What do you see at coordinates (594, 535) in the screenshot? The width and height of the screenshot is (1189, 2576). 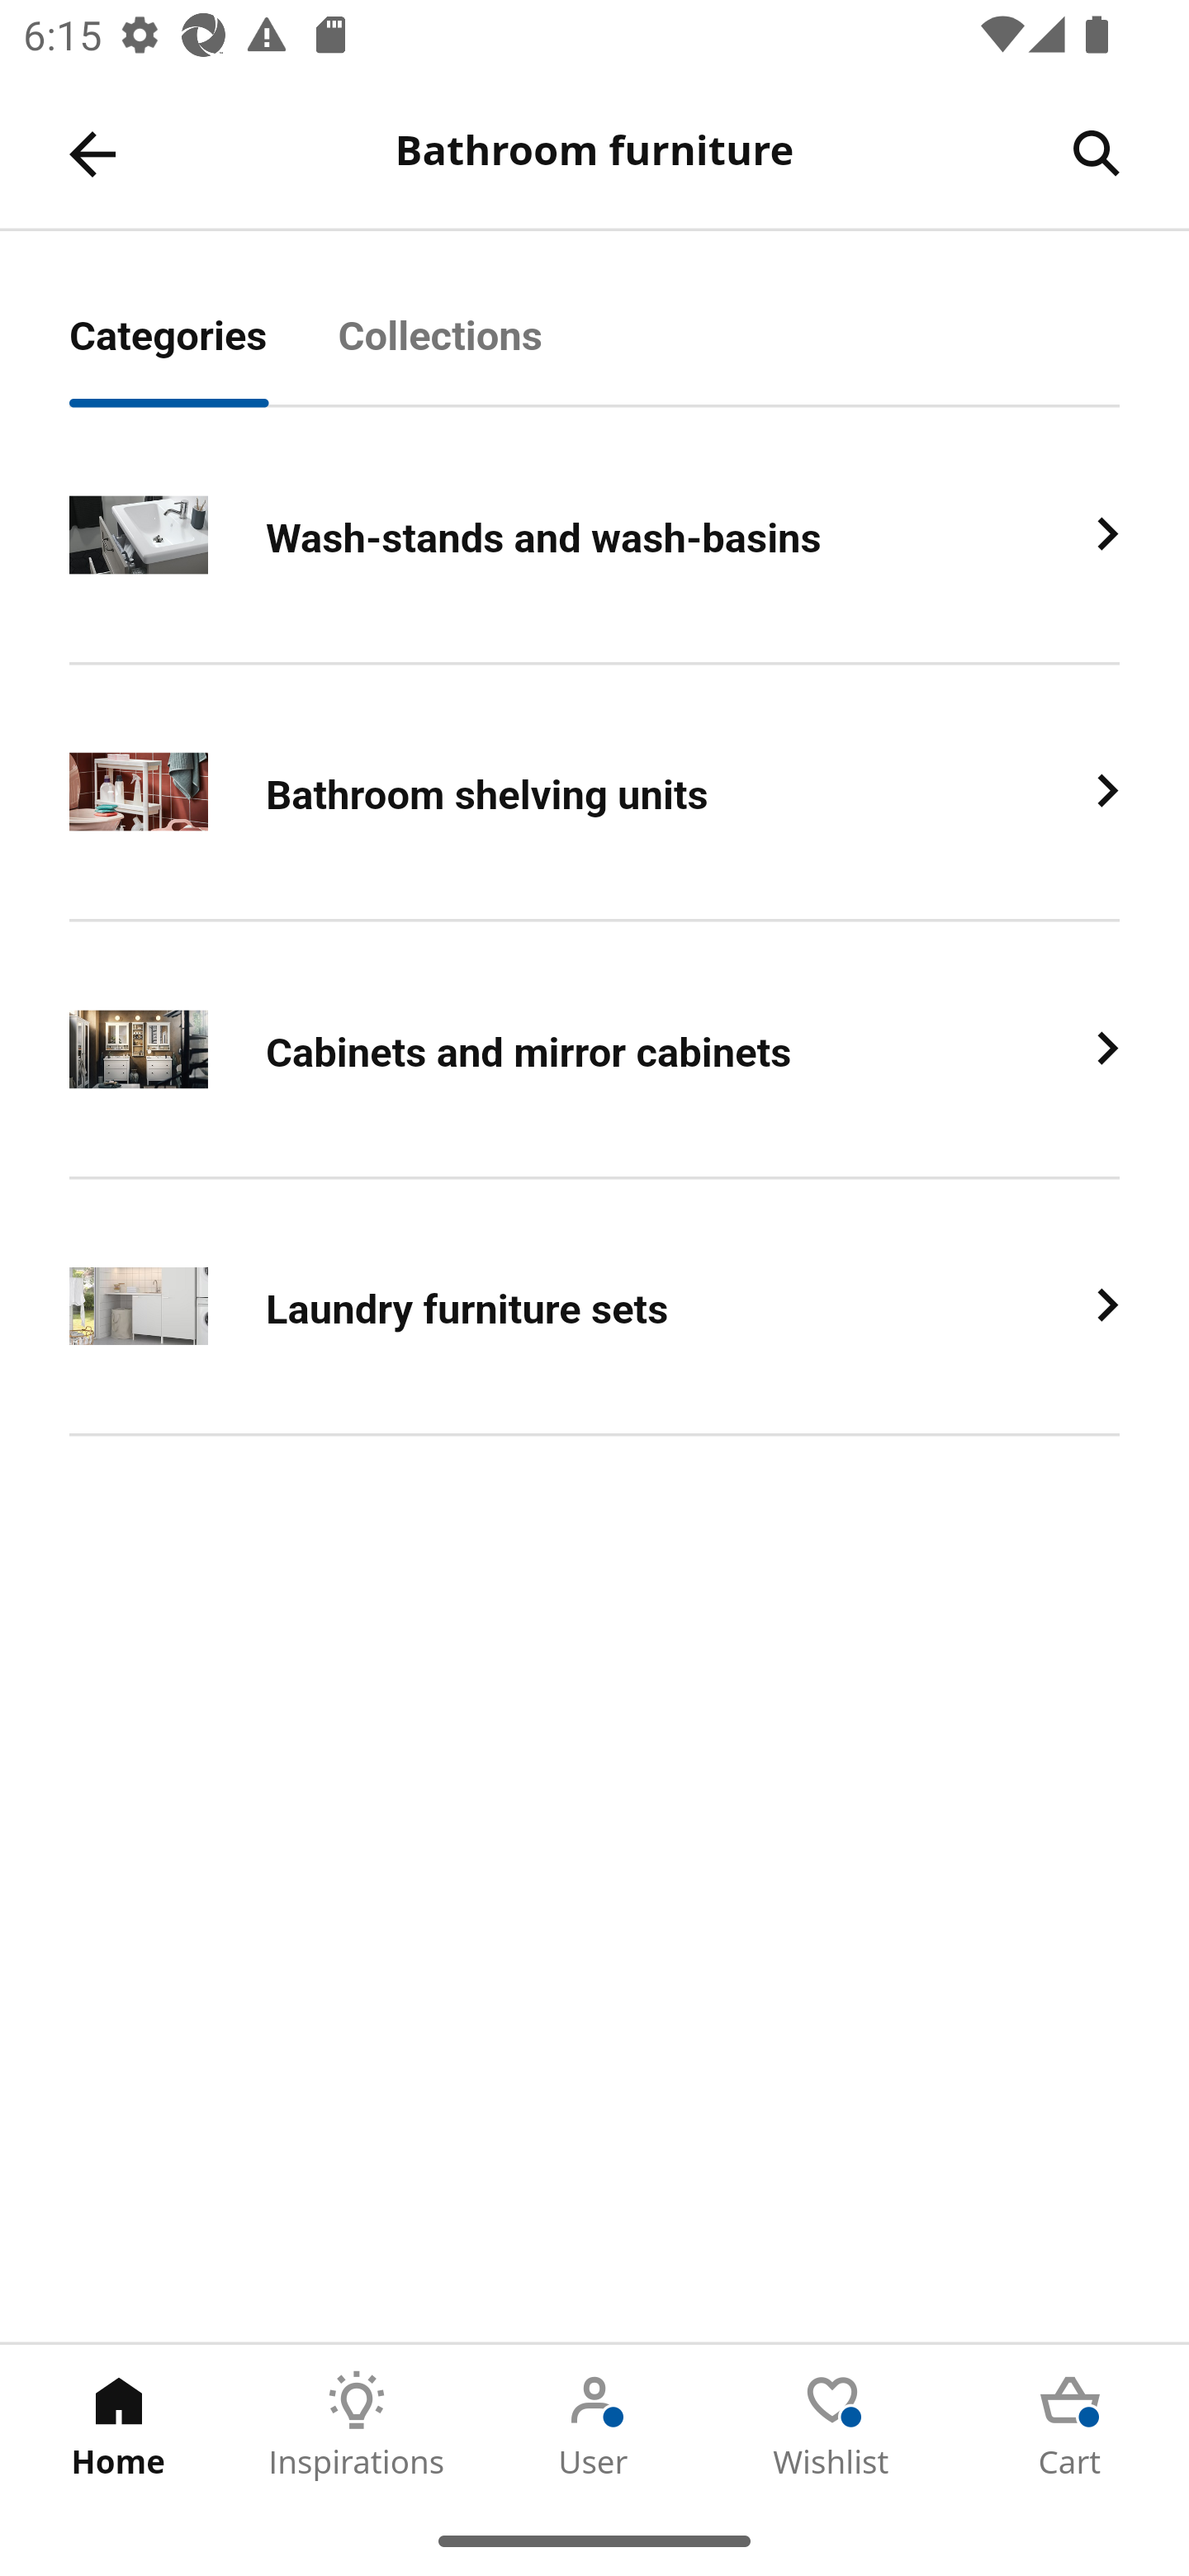 I see `Wash-stands and wash-basins` at bounding box center [594, 535].